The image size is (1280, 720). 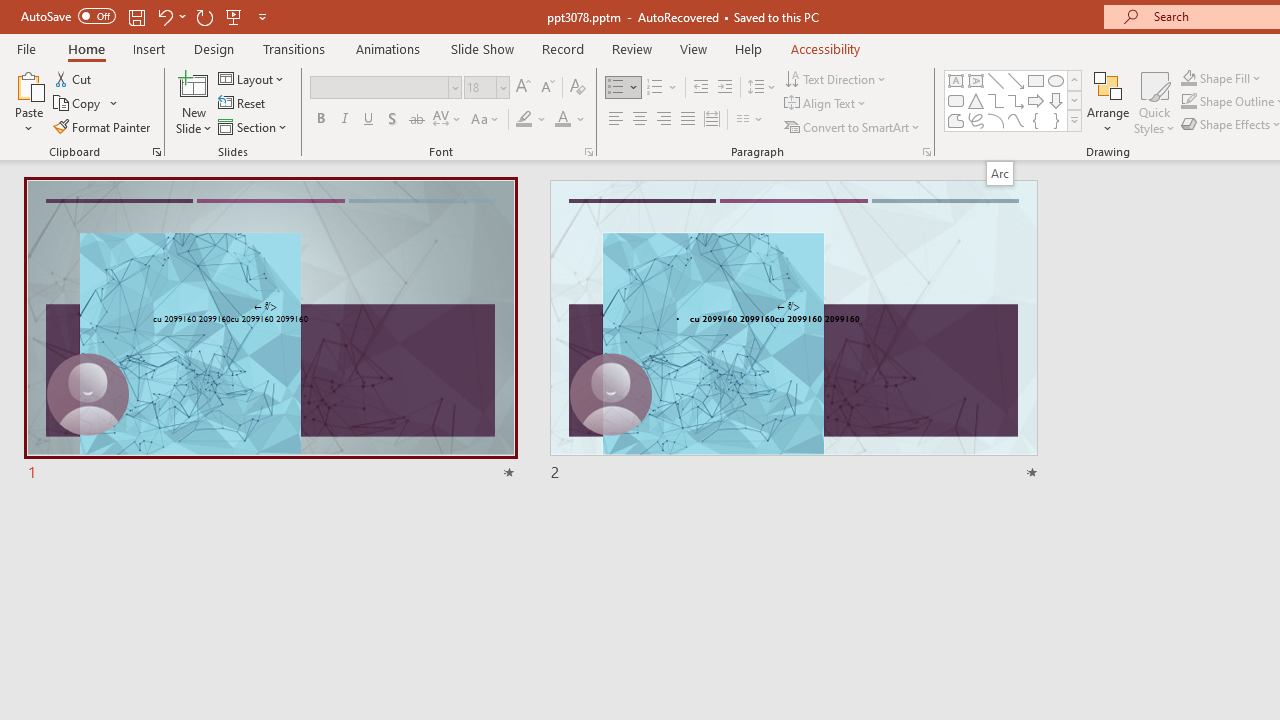 I want to click on Line Arrow, so click(x=1016, y=80).